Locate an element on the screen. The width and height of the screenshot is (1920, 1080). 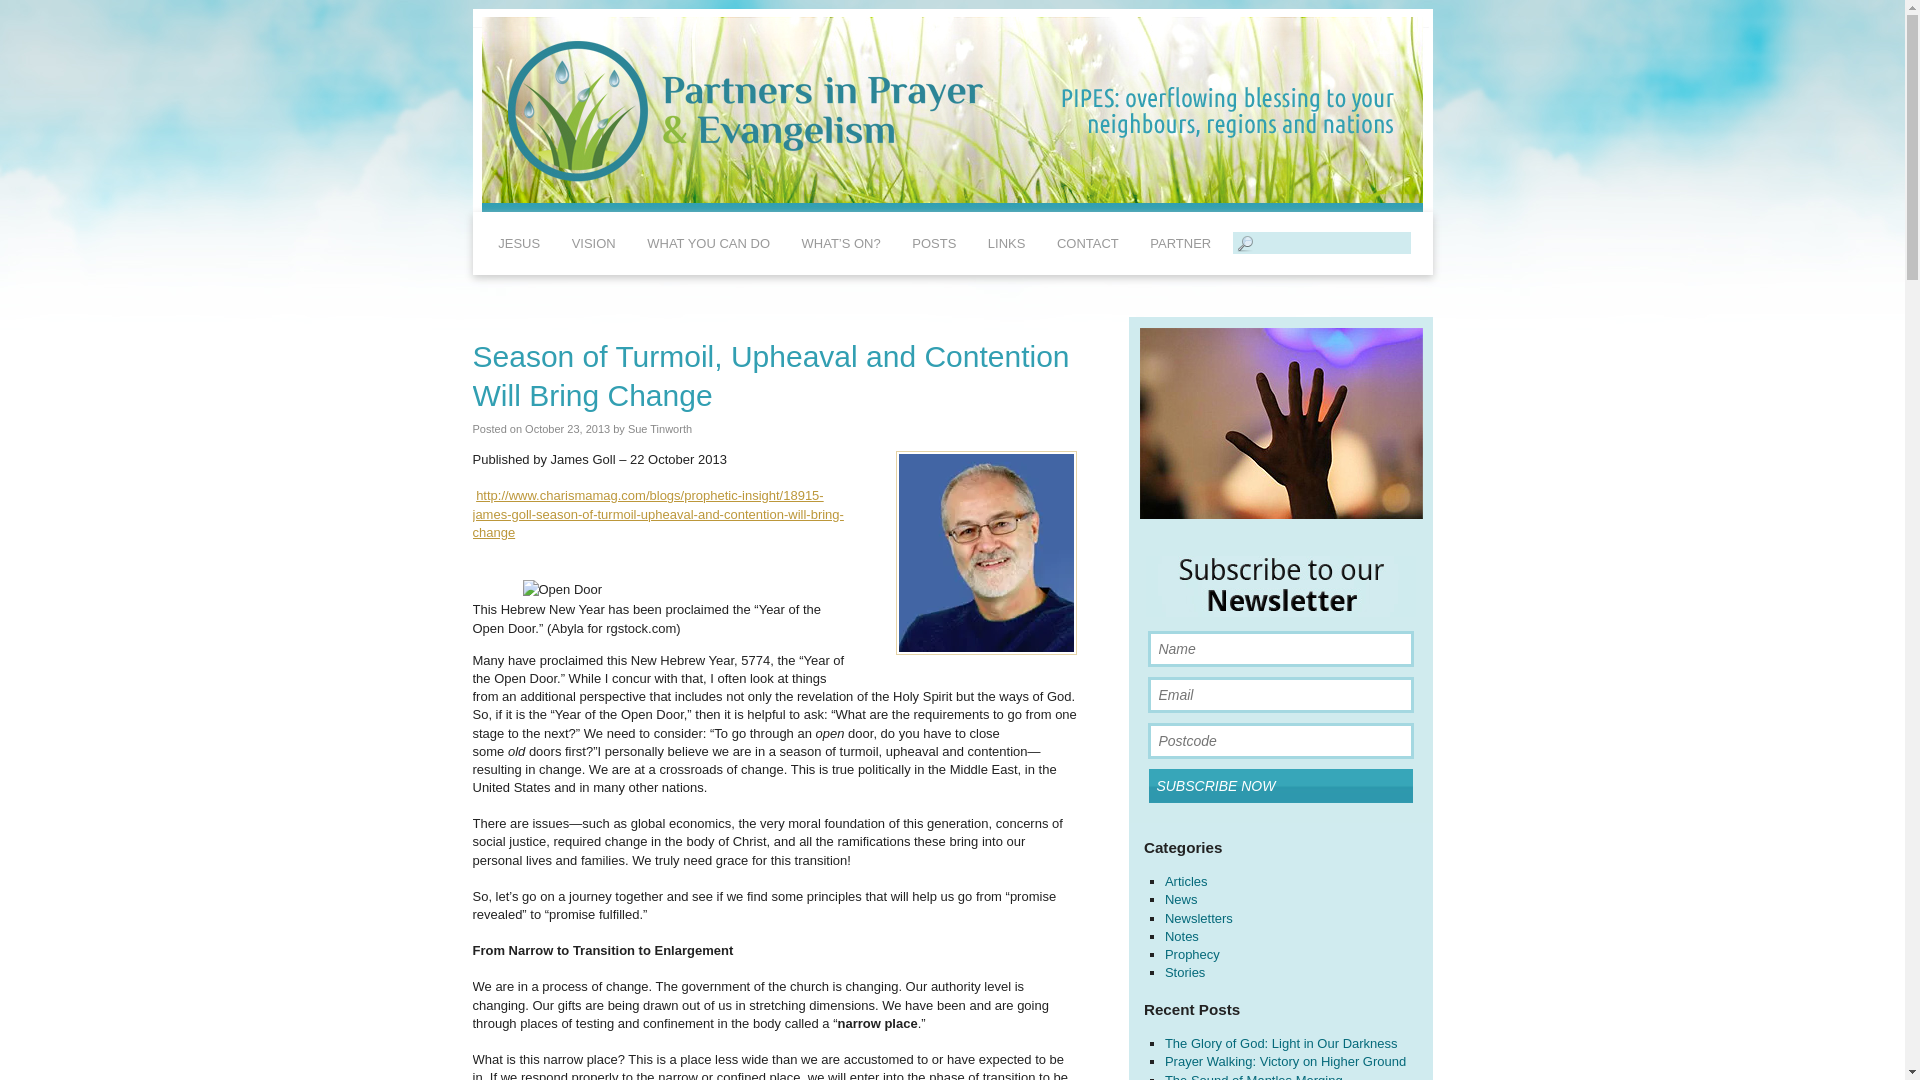
The Glory of God: Light in Our Darkness is located at coordinates (1281, 1042).